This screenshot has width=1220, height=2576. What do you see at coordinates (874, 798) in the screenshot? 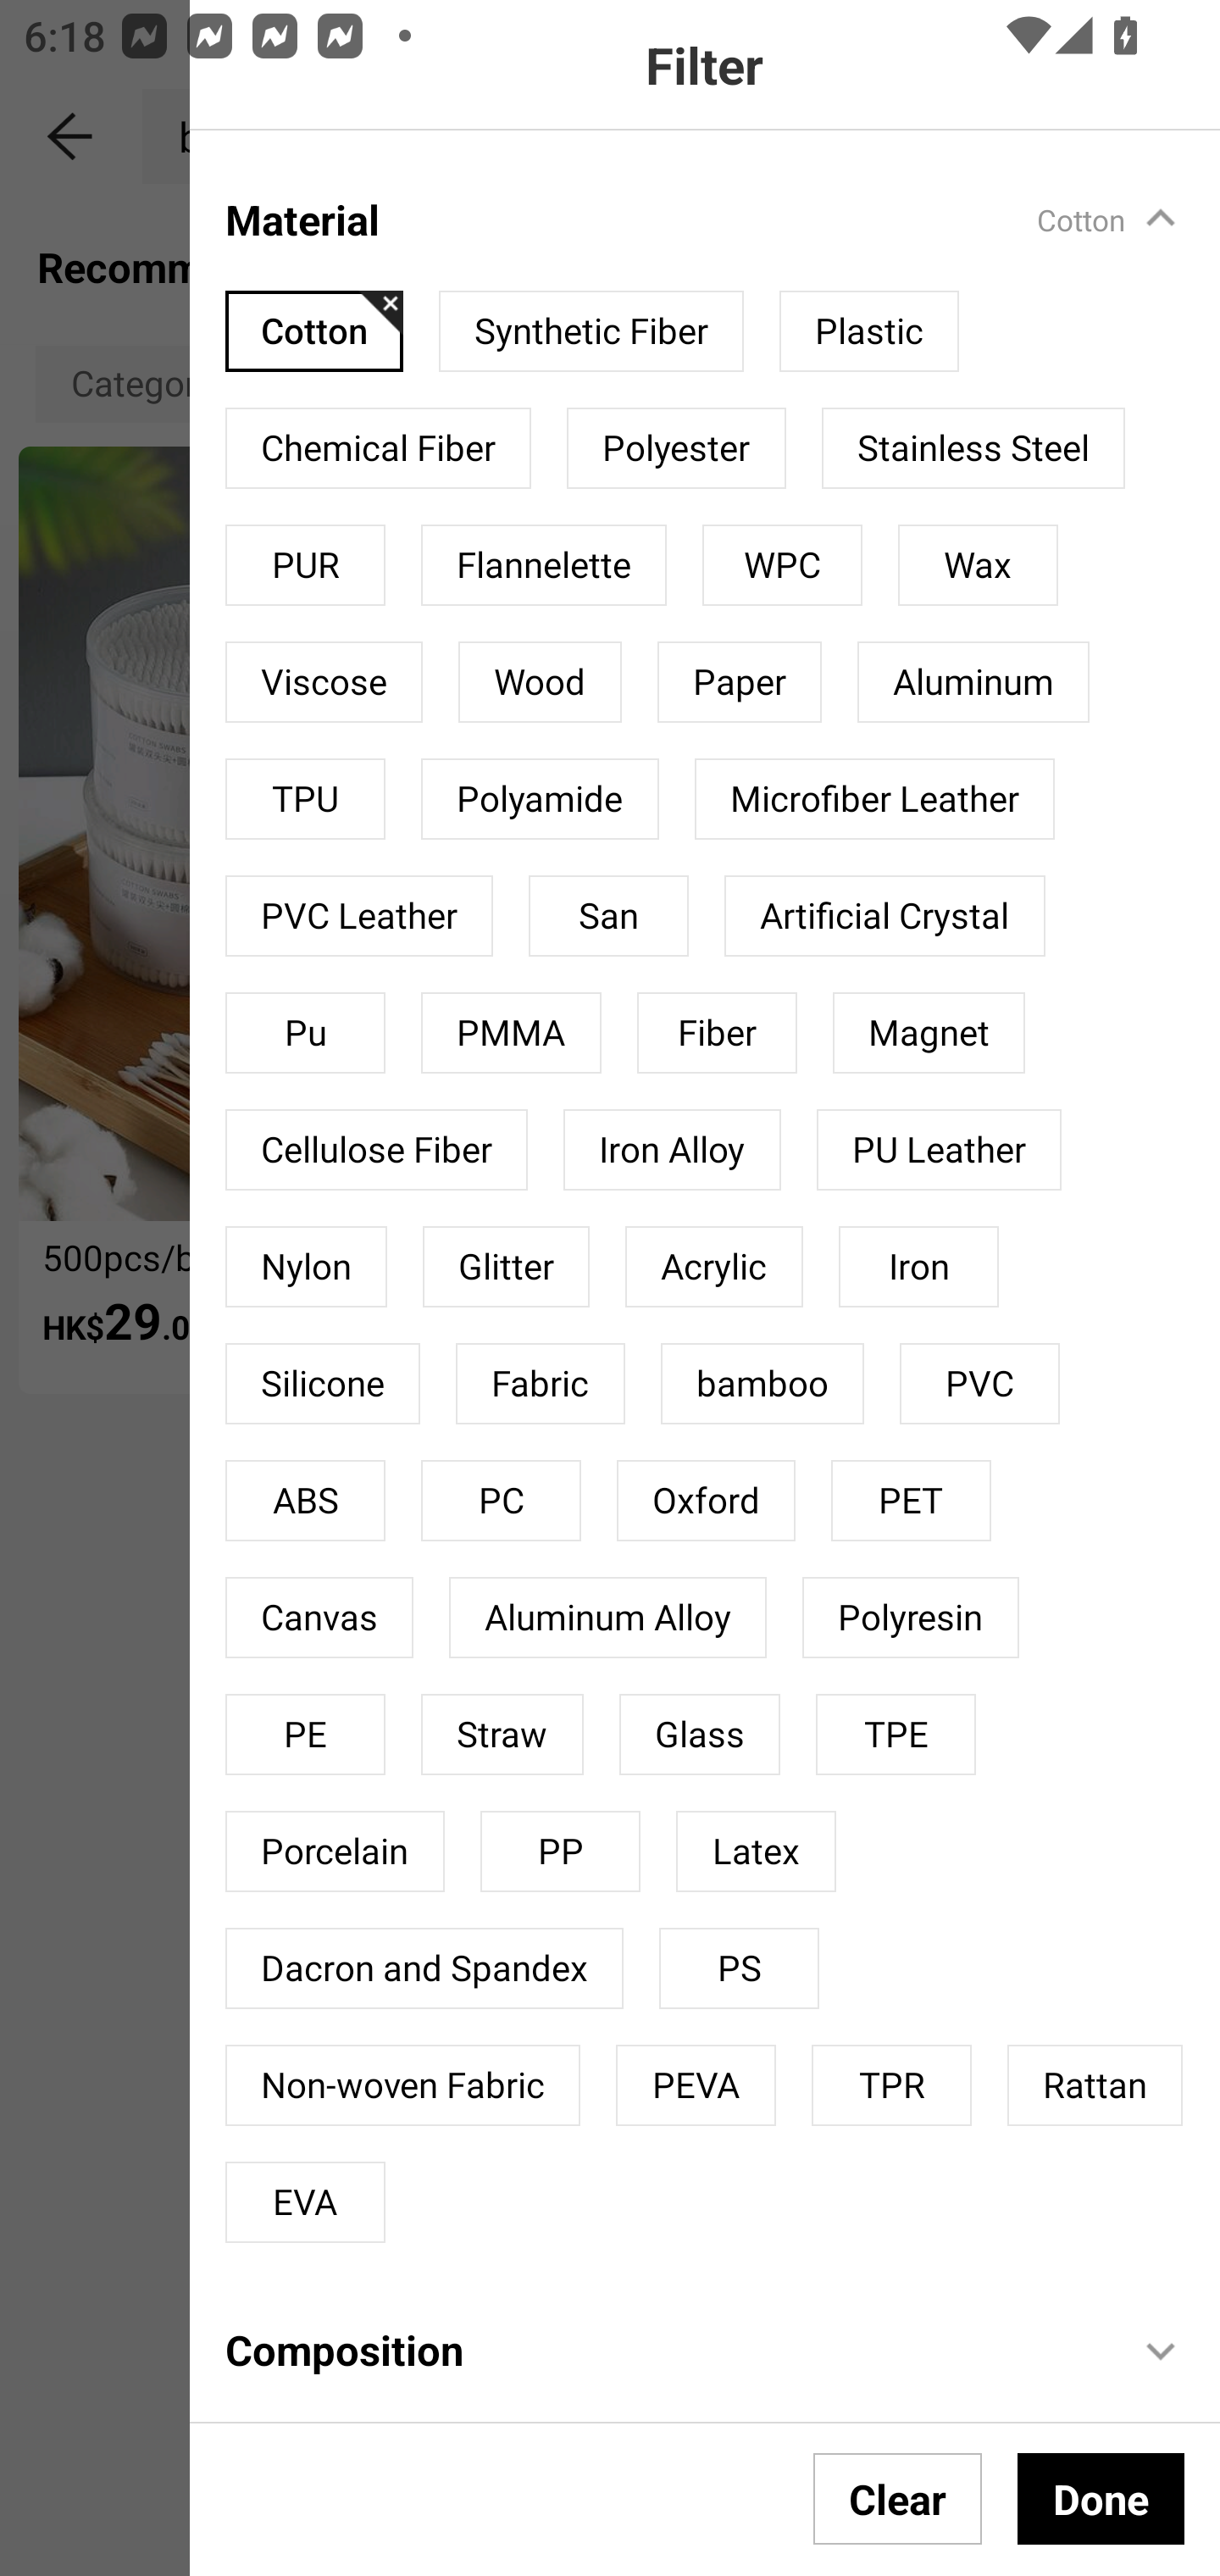
I see `Microfiber Leather` at bounding box center [874, 798].